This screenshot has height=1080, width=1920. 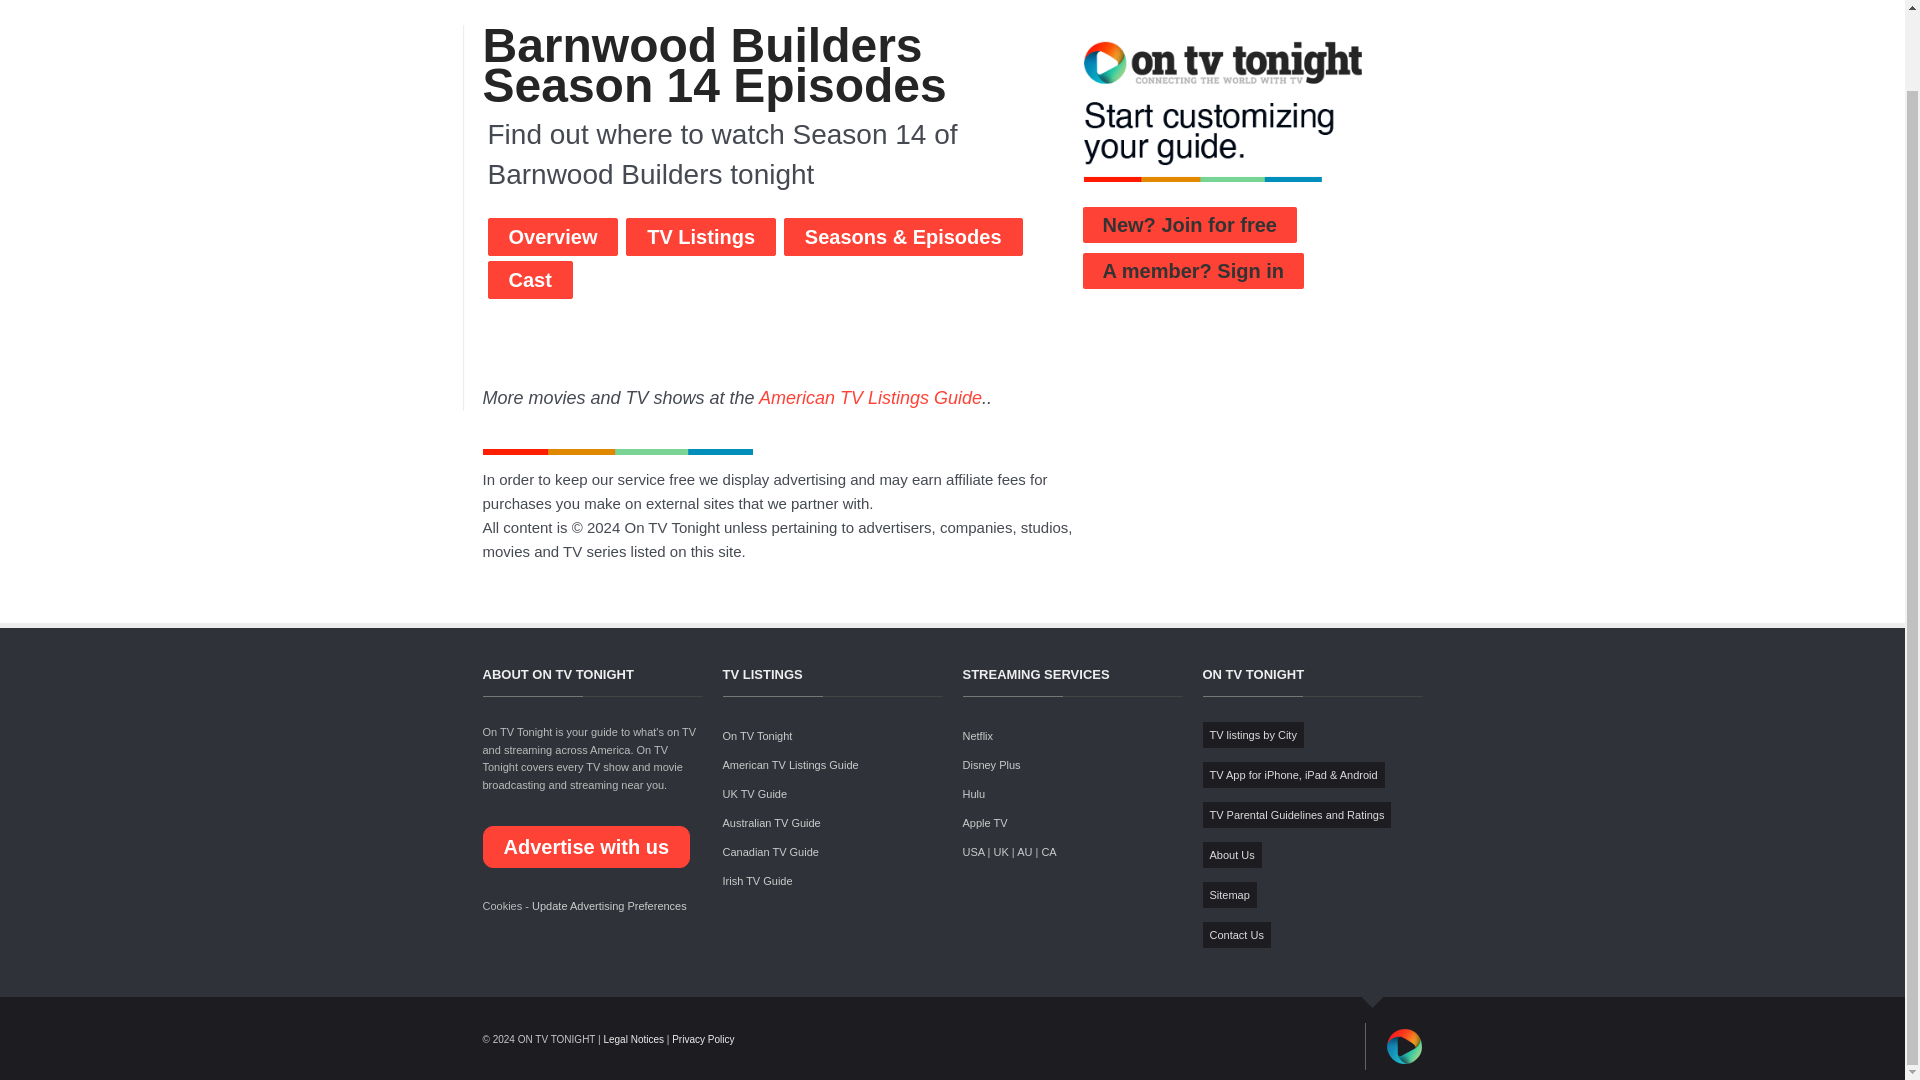 I want to click on American TV Listings Guide, so click(x=870, y=398).